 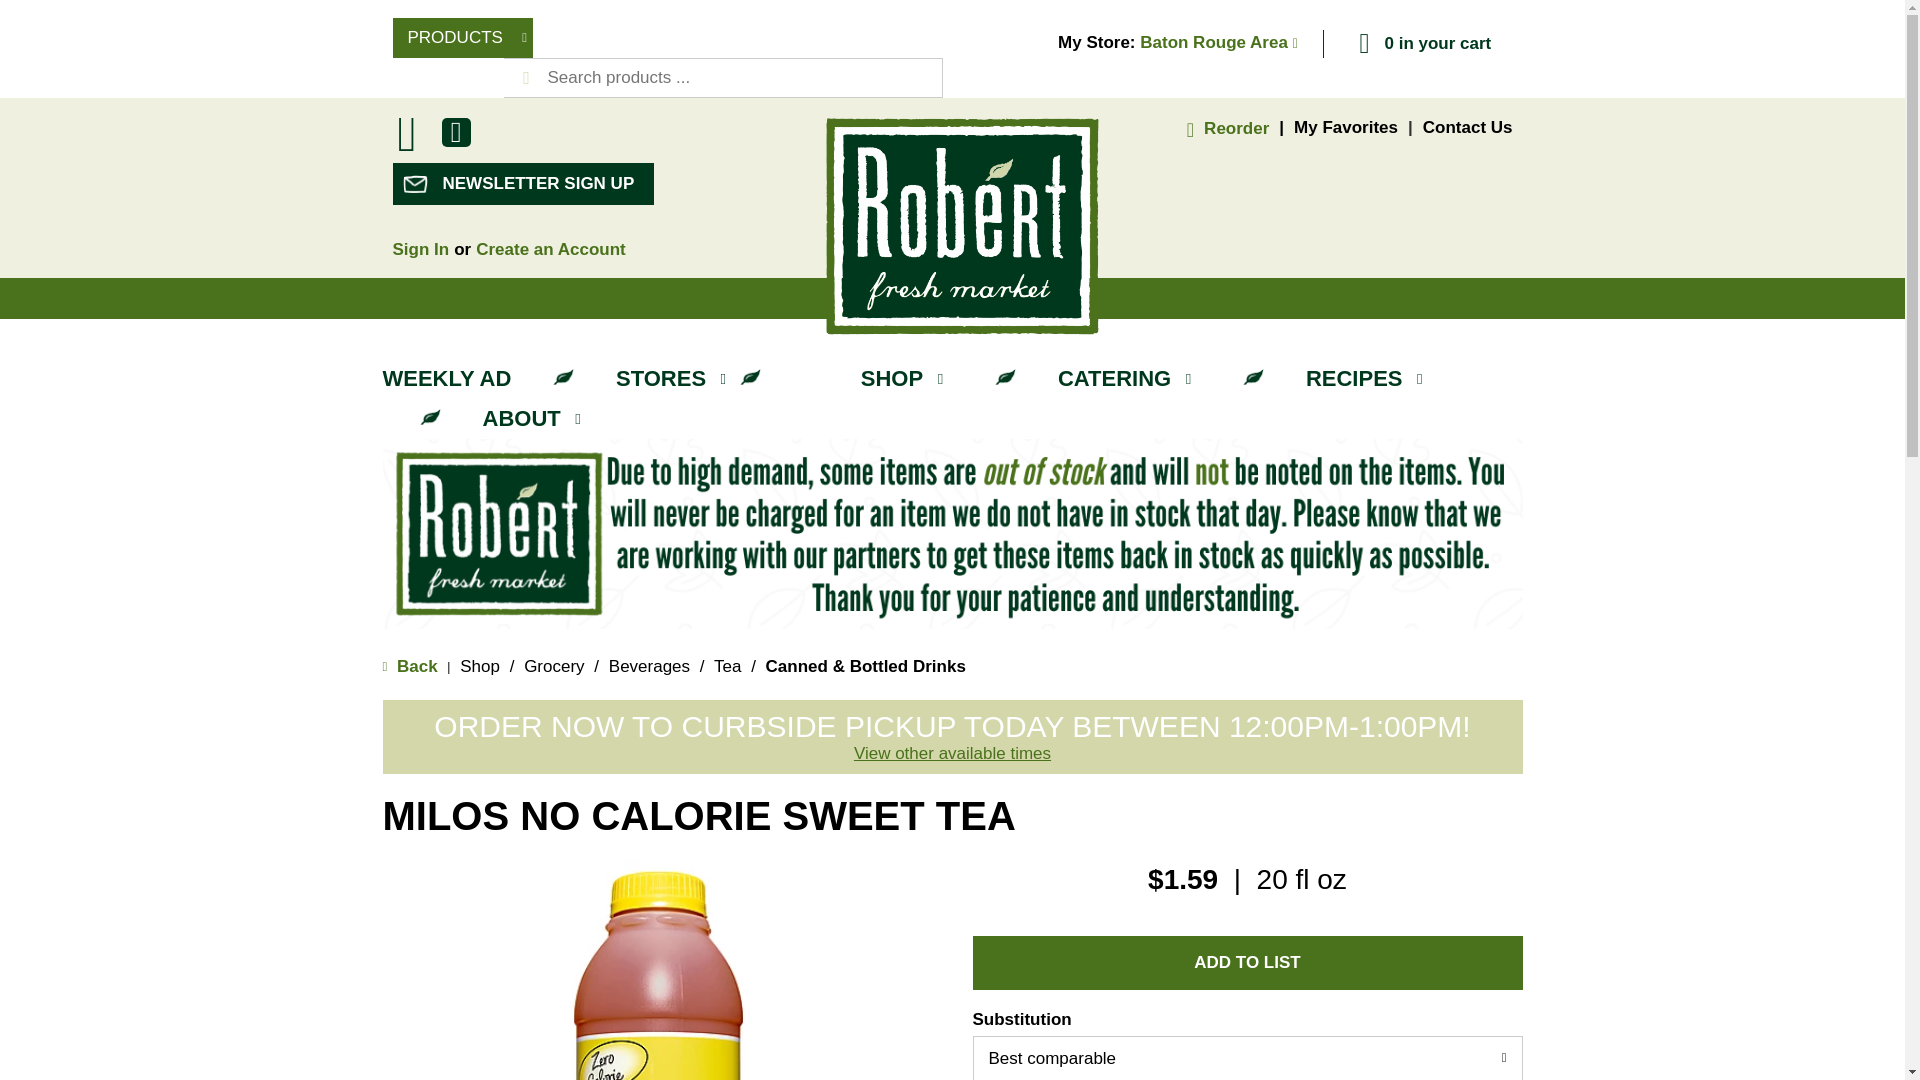 I want to click on Selected Store: Baton Rouge Area, so click(x=1218, y=42).